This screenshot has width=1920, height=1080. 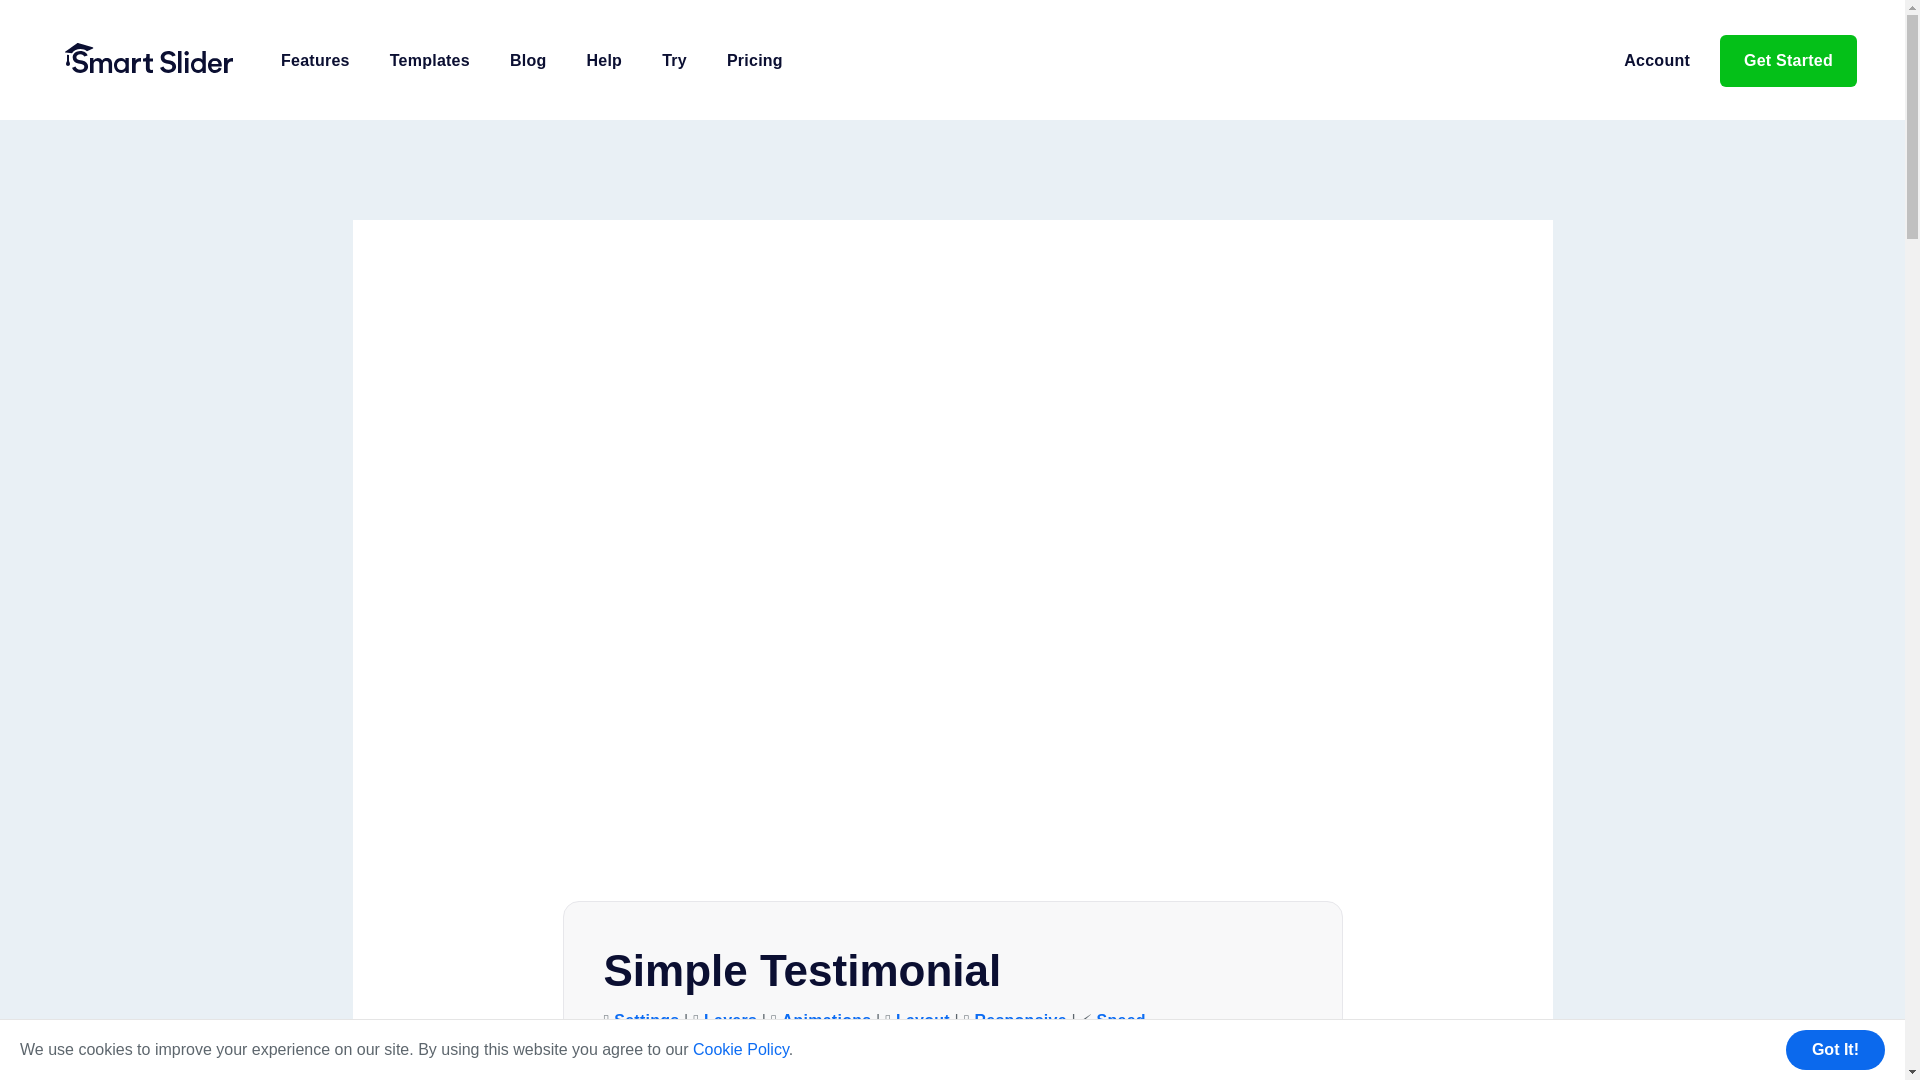 What do you see at coordinates (1656, 60) in the screenshot?
I see `Account` at bounding box center [1656, 60].